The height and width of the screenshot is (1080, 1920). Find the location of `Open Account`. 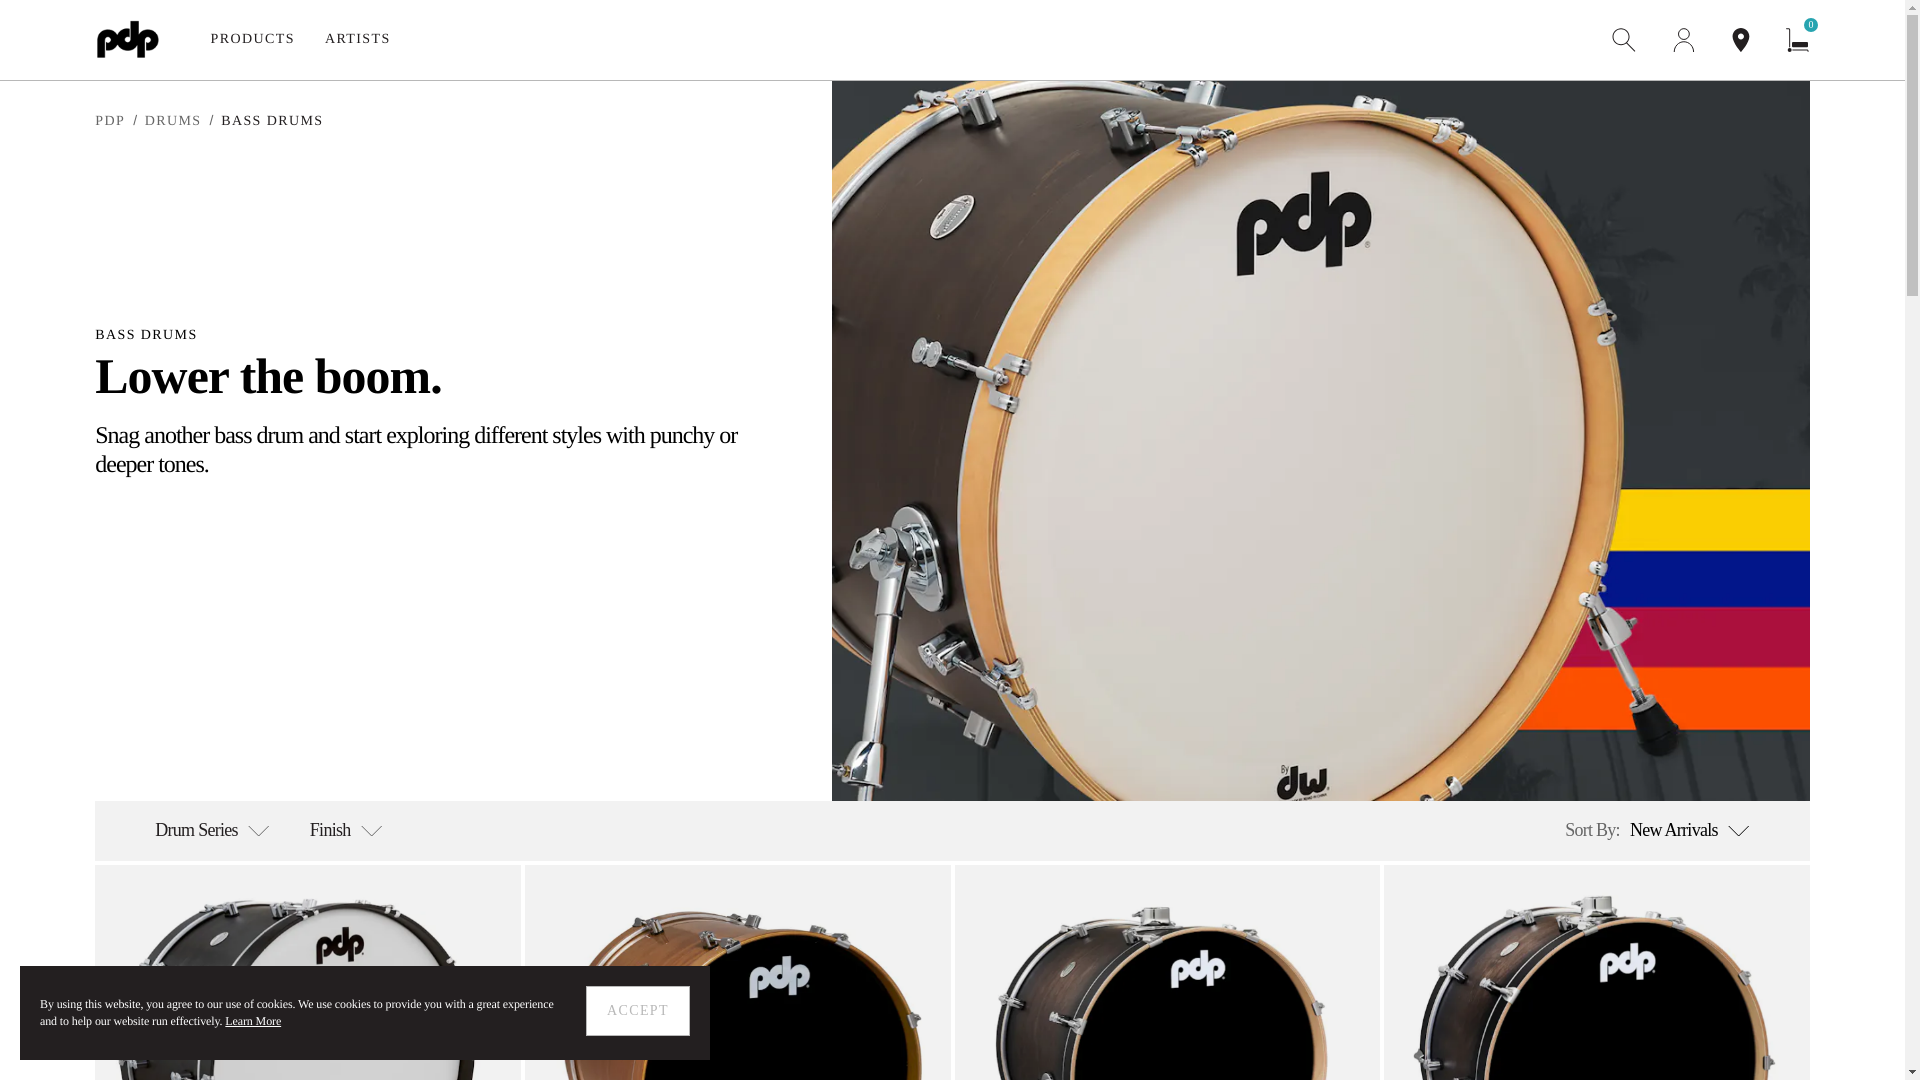

Open Account is located at coordinates (637, 1010).